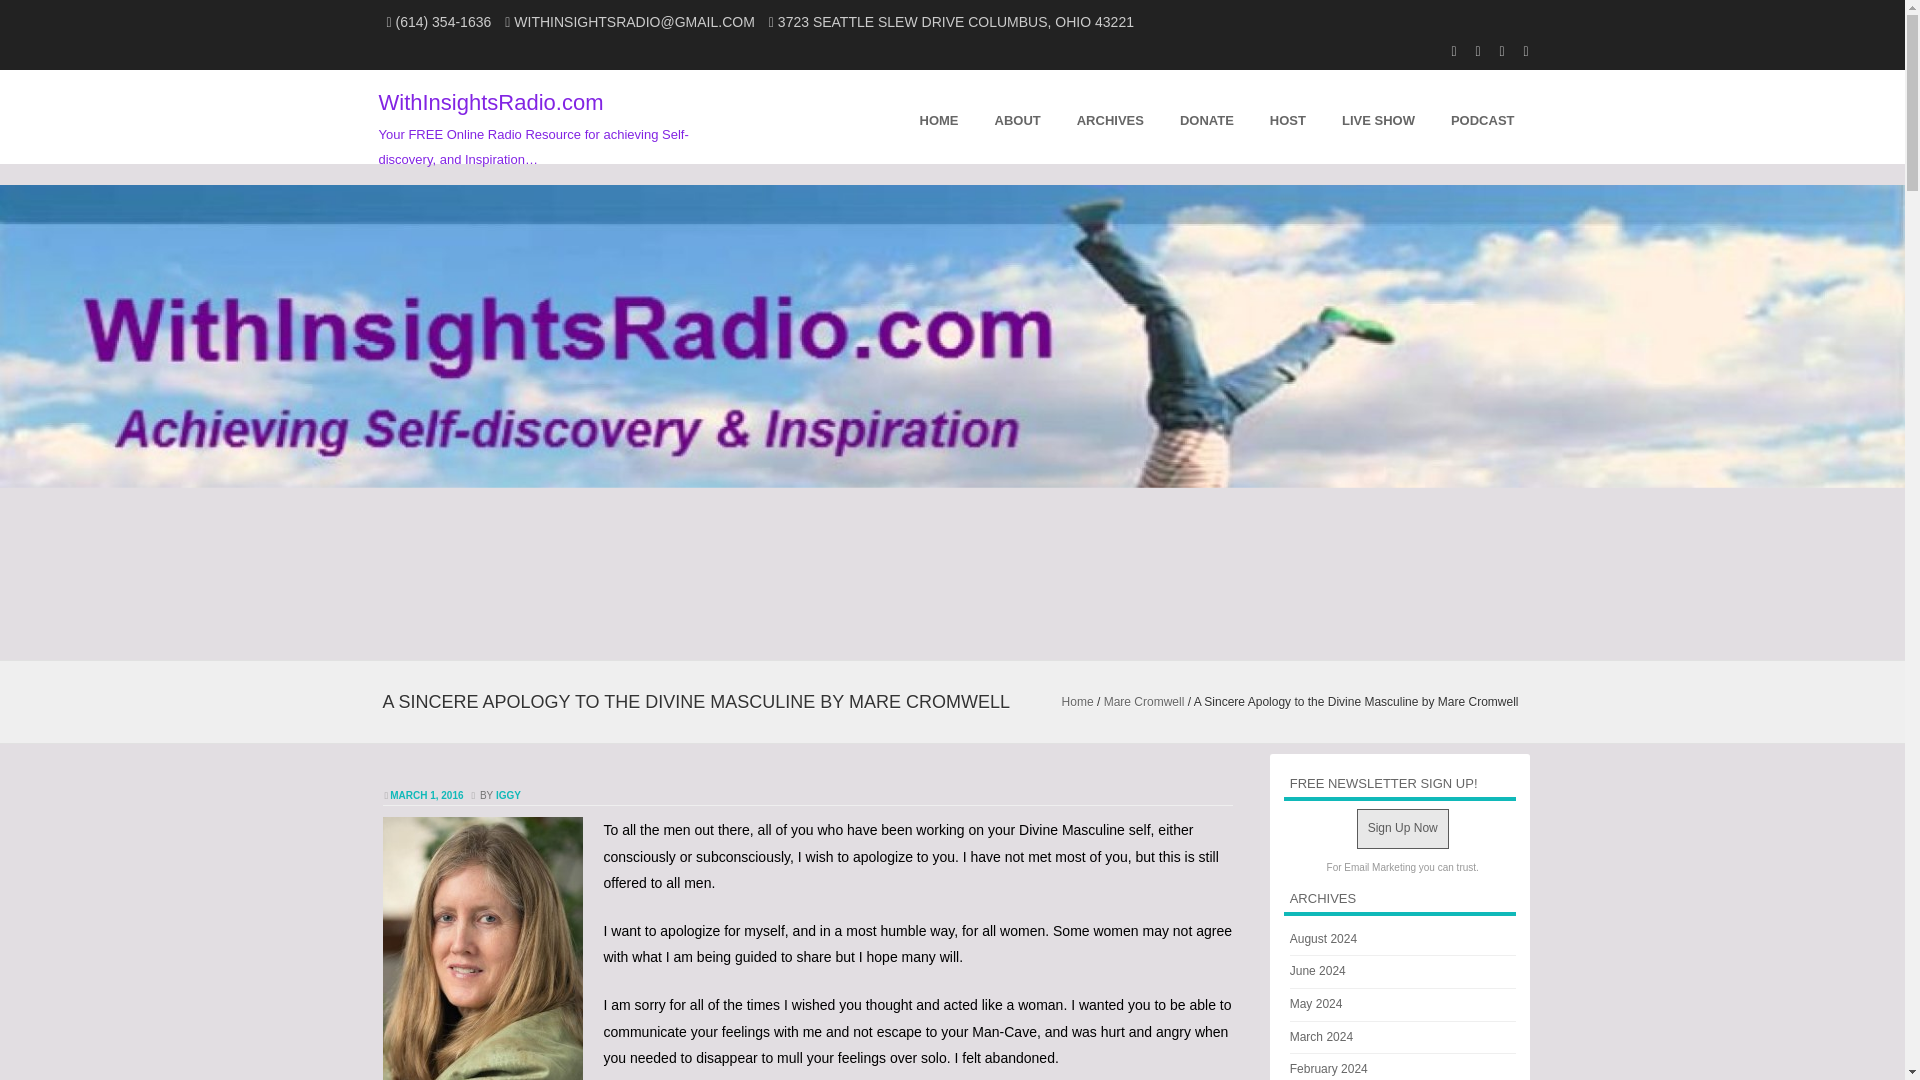 The width and height of the screenshot is (1920, 1080). What do you see at coordinates (1378, 117) in the screenshot?
I see `Live Show` at bounding box center [1378, 117].